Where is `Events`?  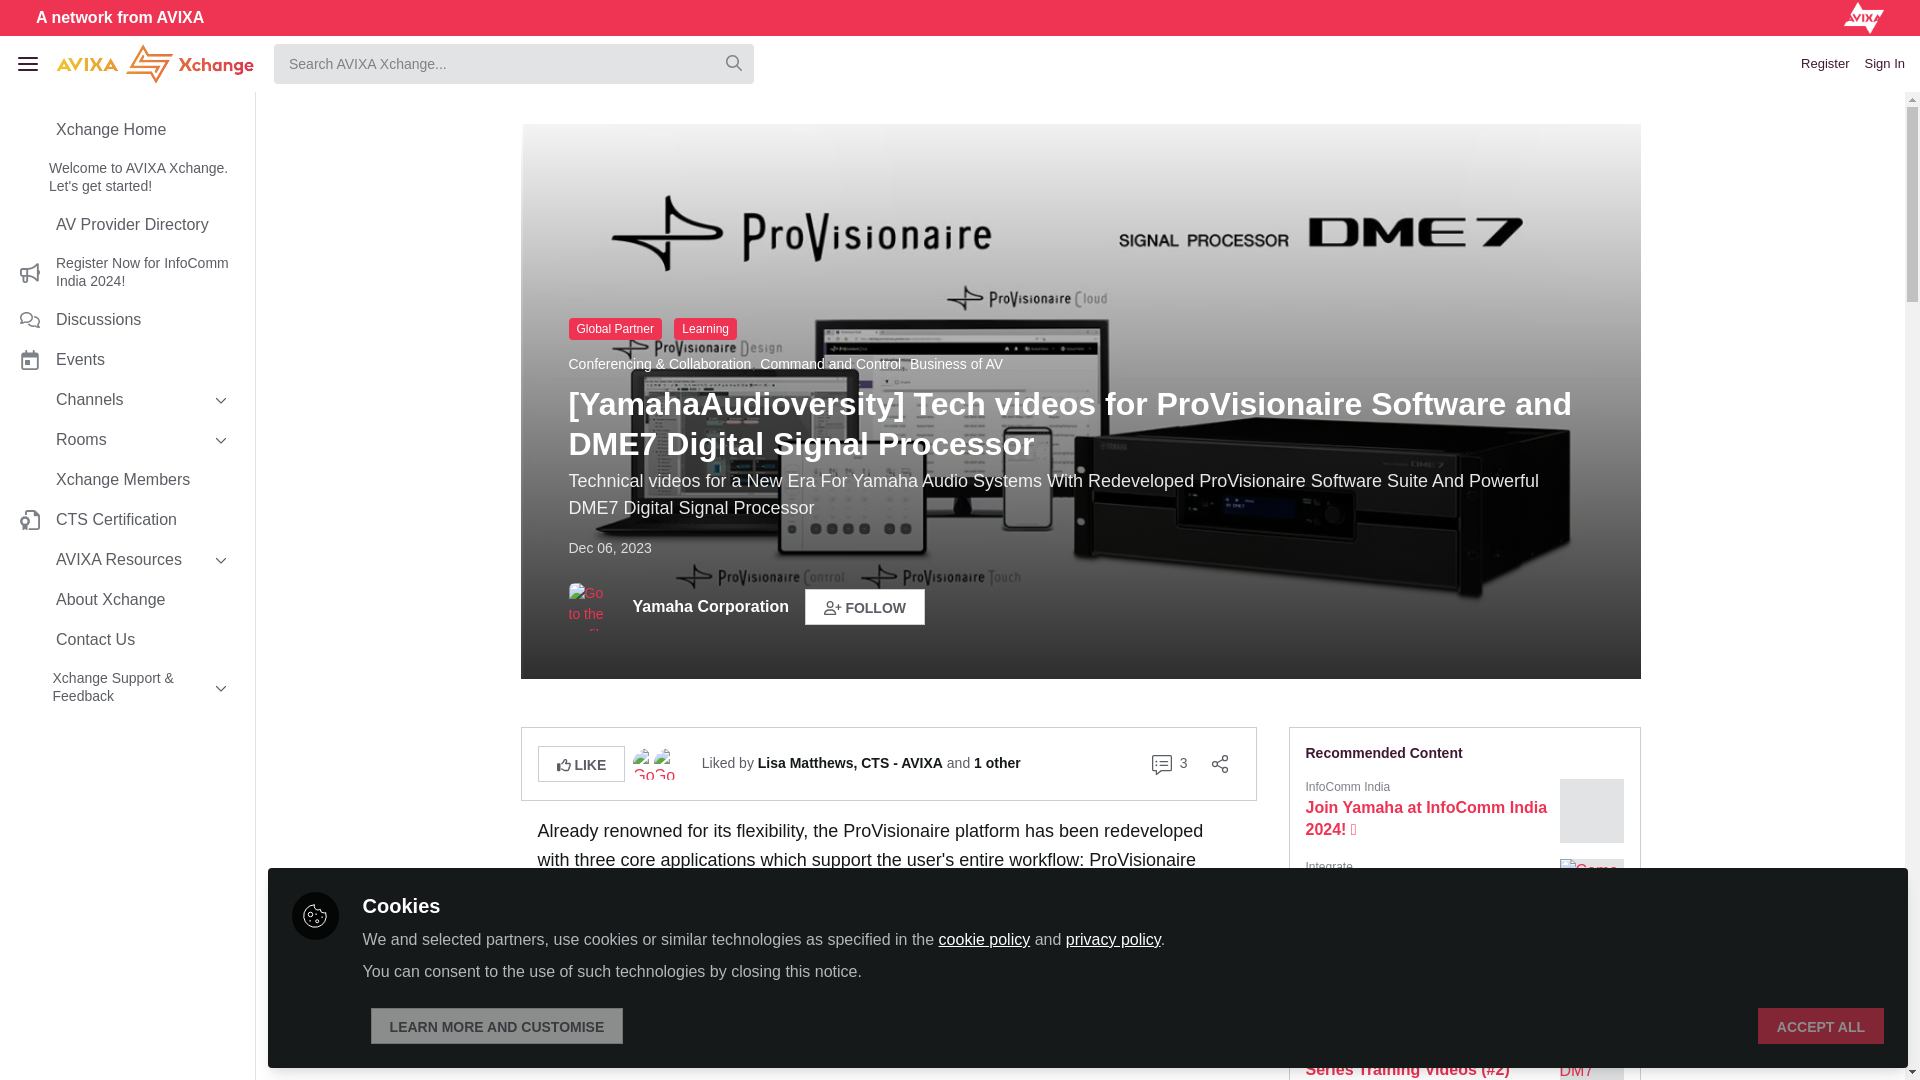 Events is located at coordinates (127, 360).